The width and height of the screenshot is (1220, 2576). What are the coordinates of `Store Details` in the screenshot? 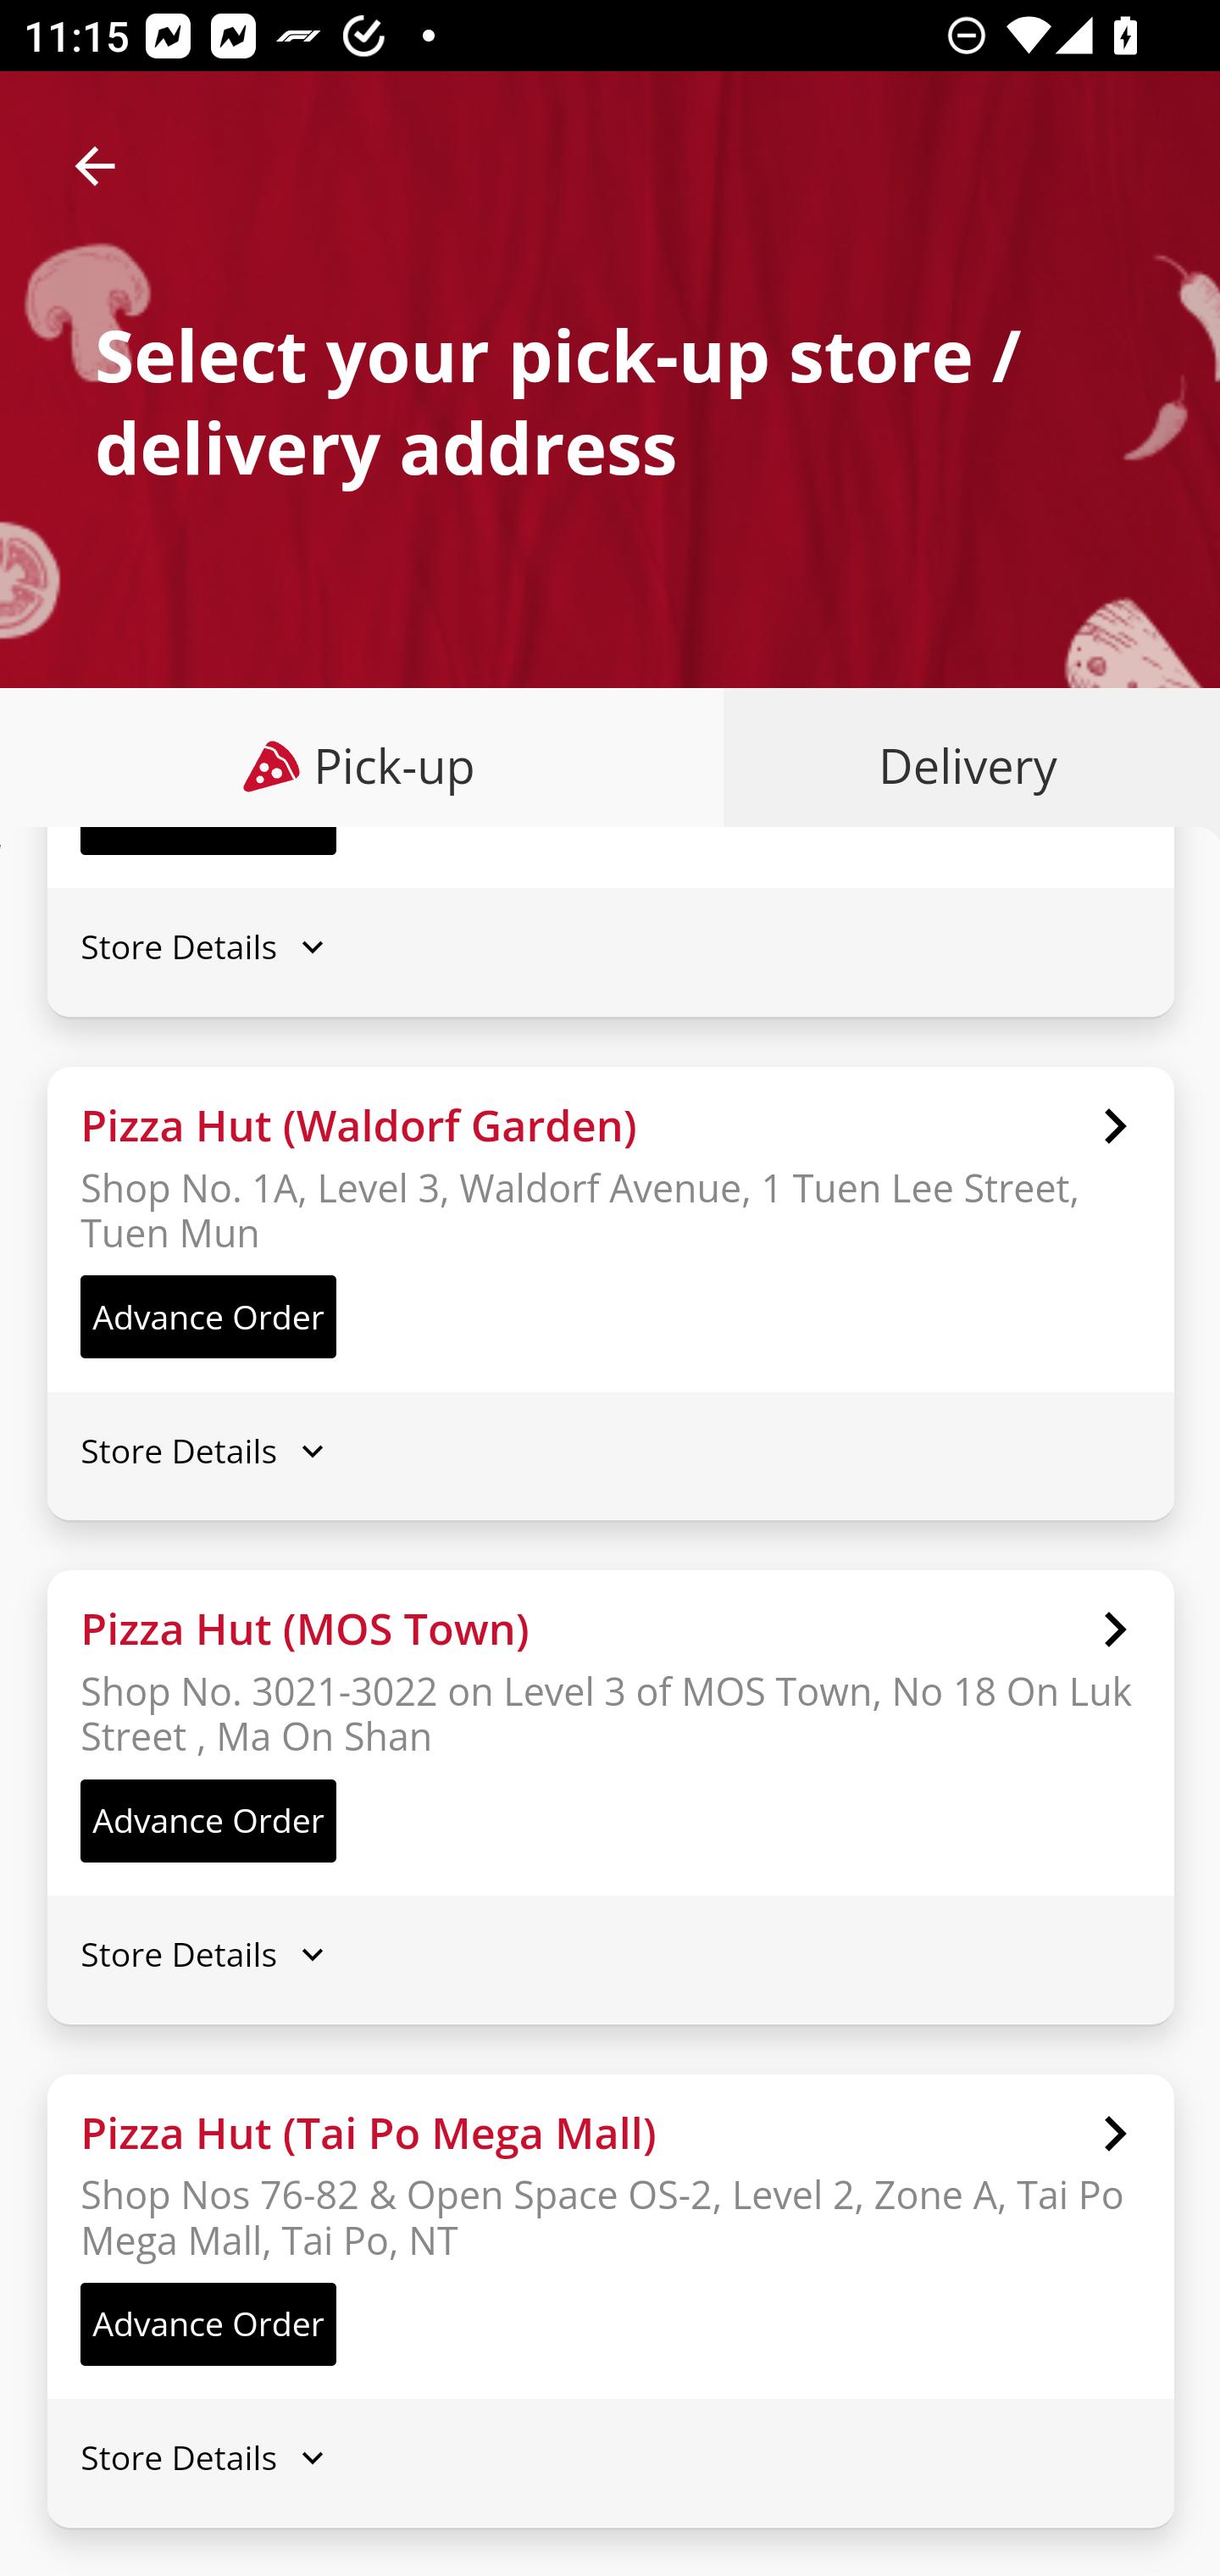 It's located at (610, 1954).